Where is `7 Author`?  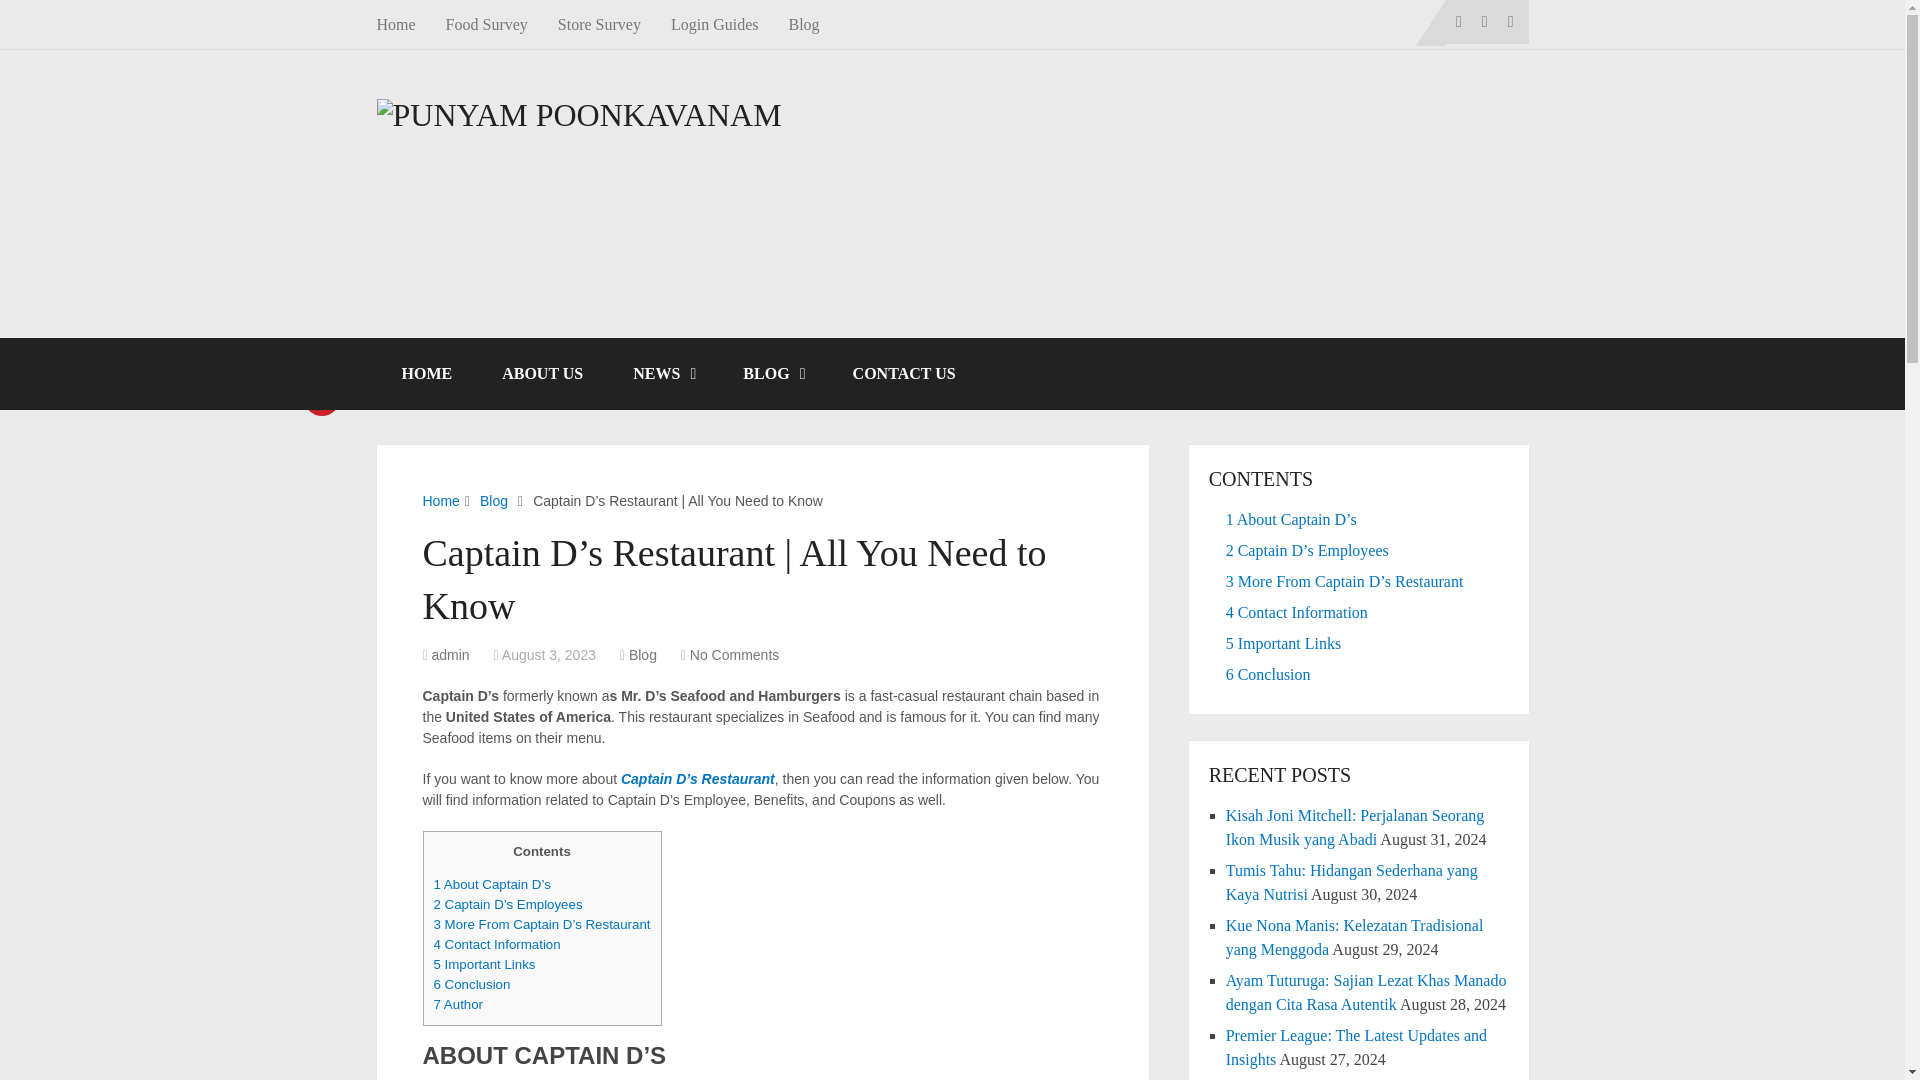
7 Author is located at coordinates (458, 1004).